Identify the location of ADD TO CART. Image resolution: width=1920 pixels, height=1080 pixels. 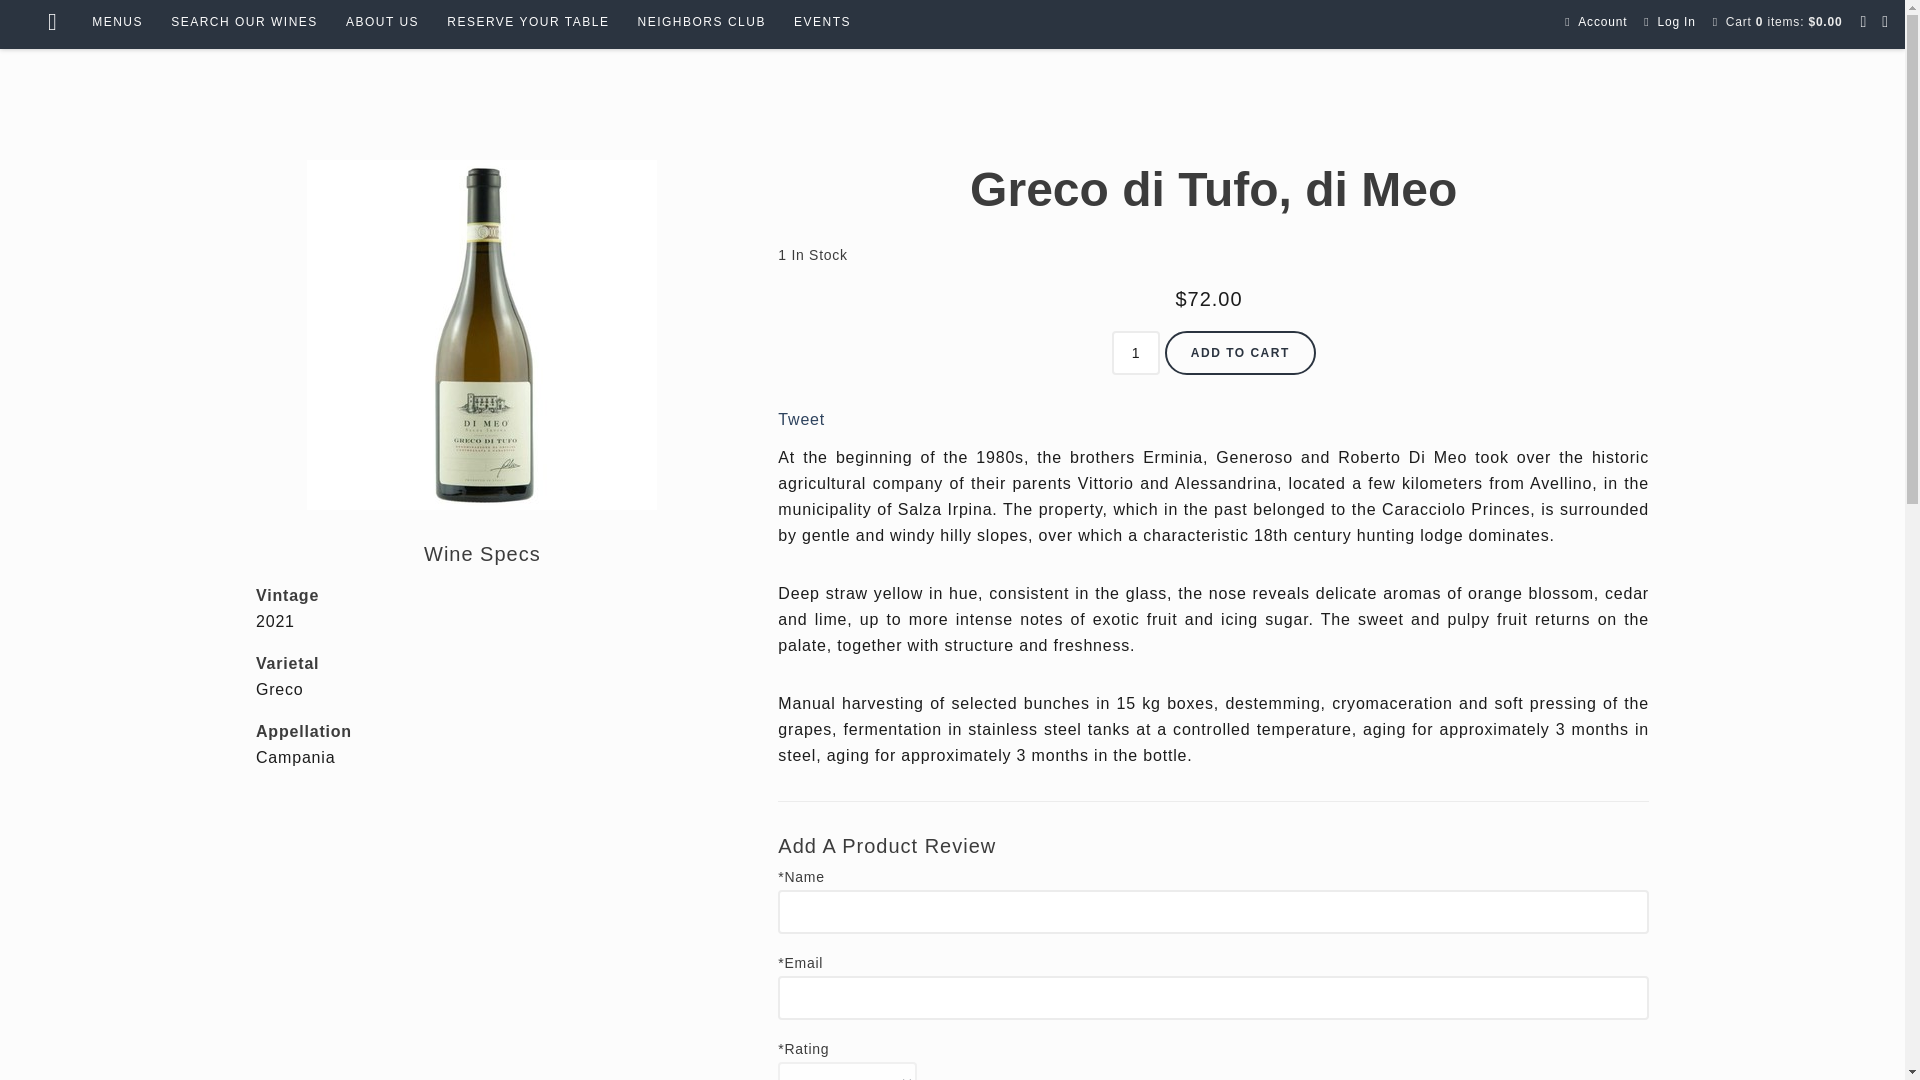
(1240, 352).